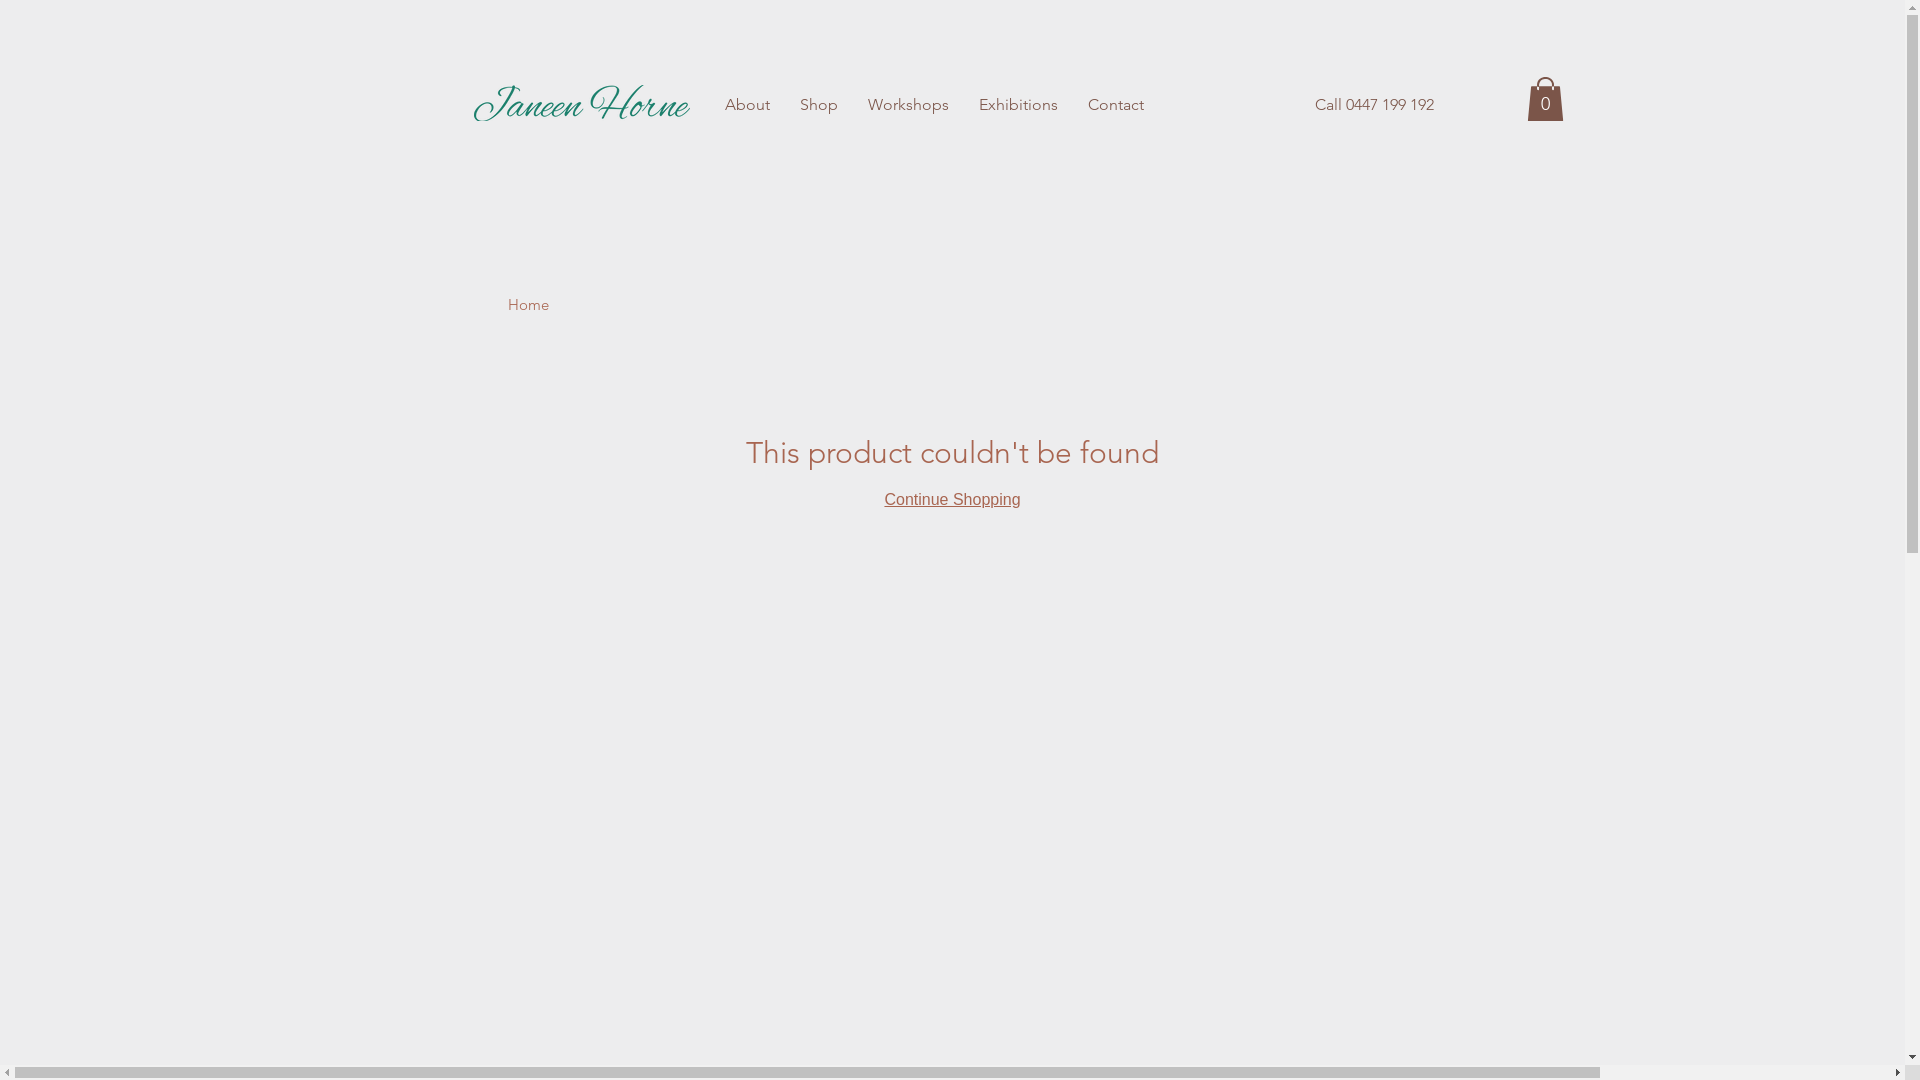 The height and width of the screenshot is (1080, 1920). I want to click on About, so click(748, 105).